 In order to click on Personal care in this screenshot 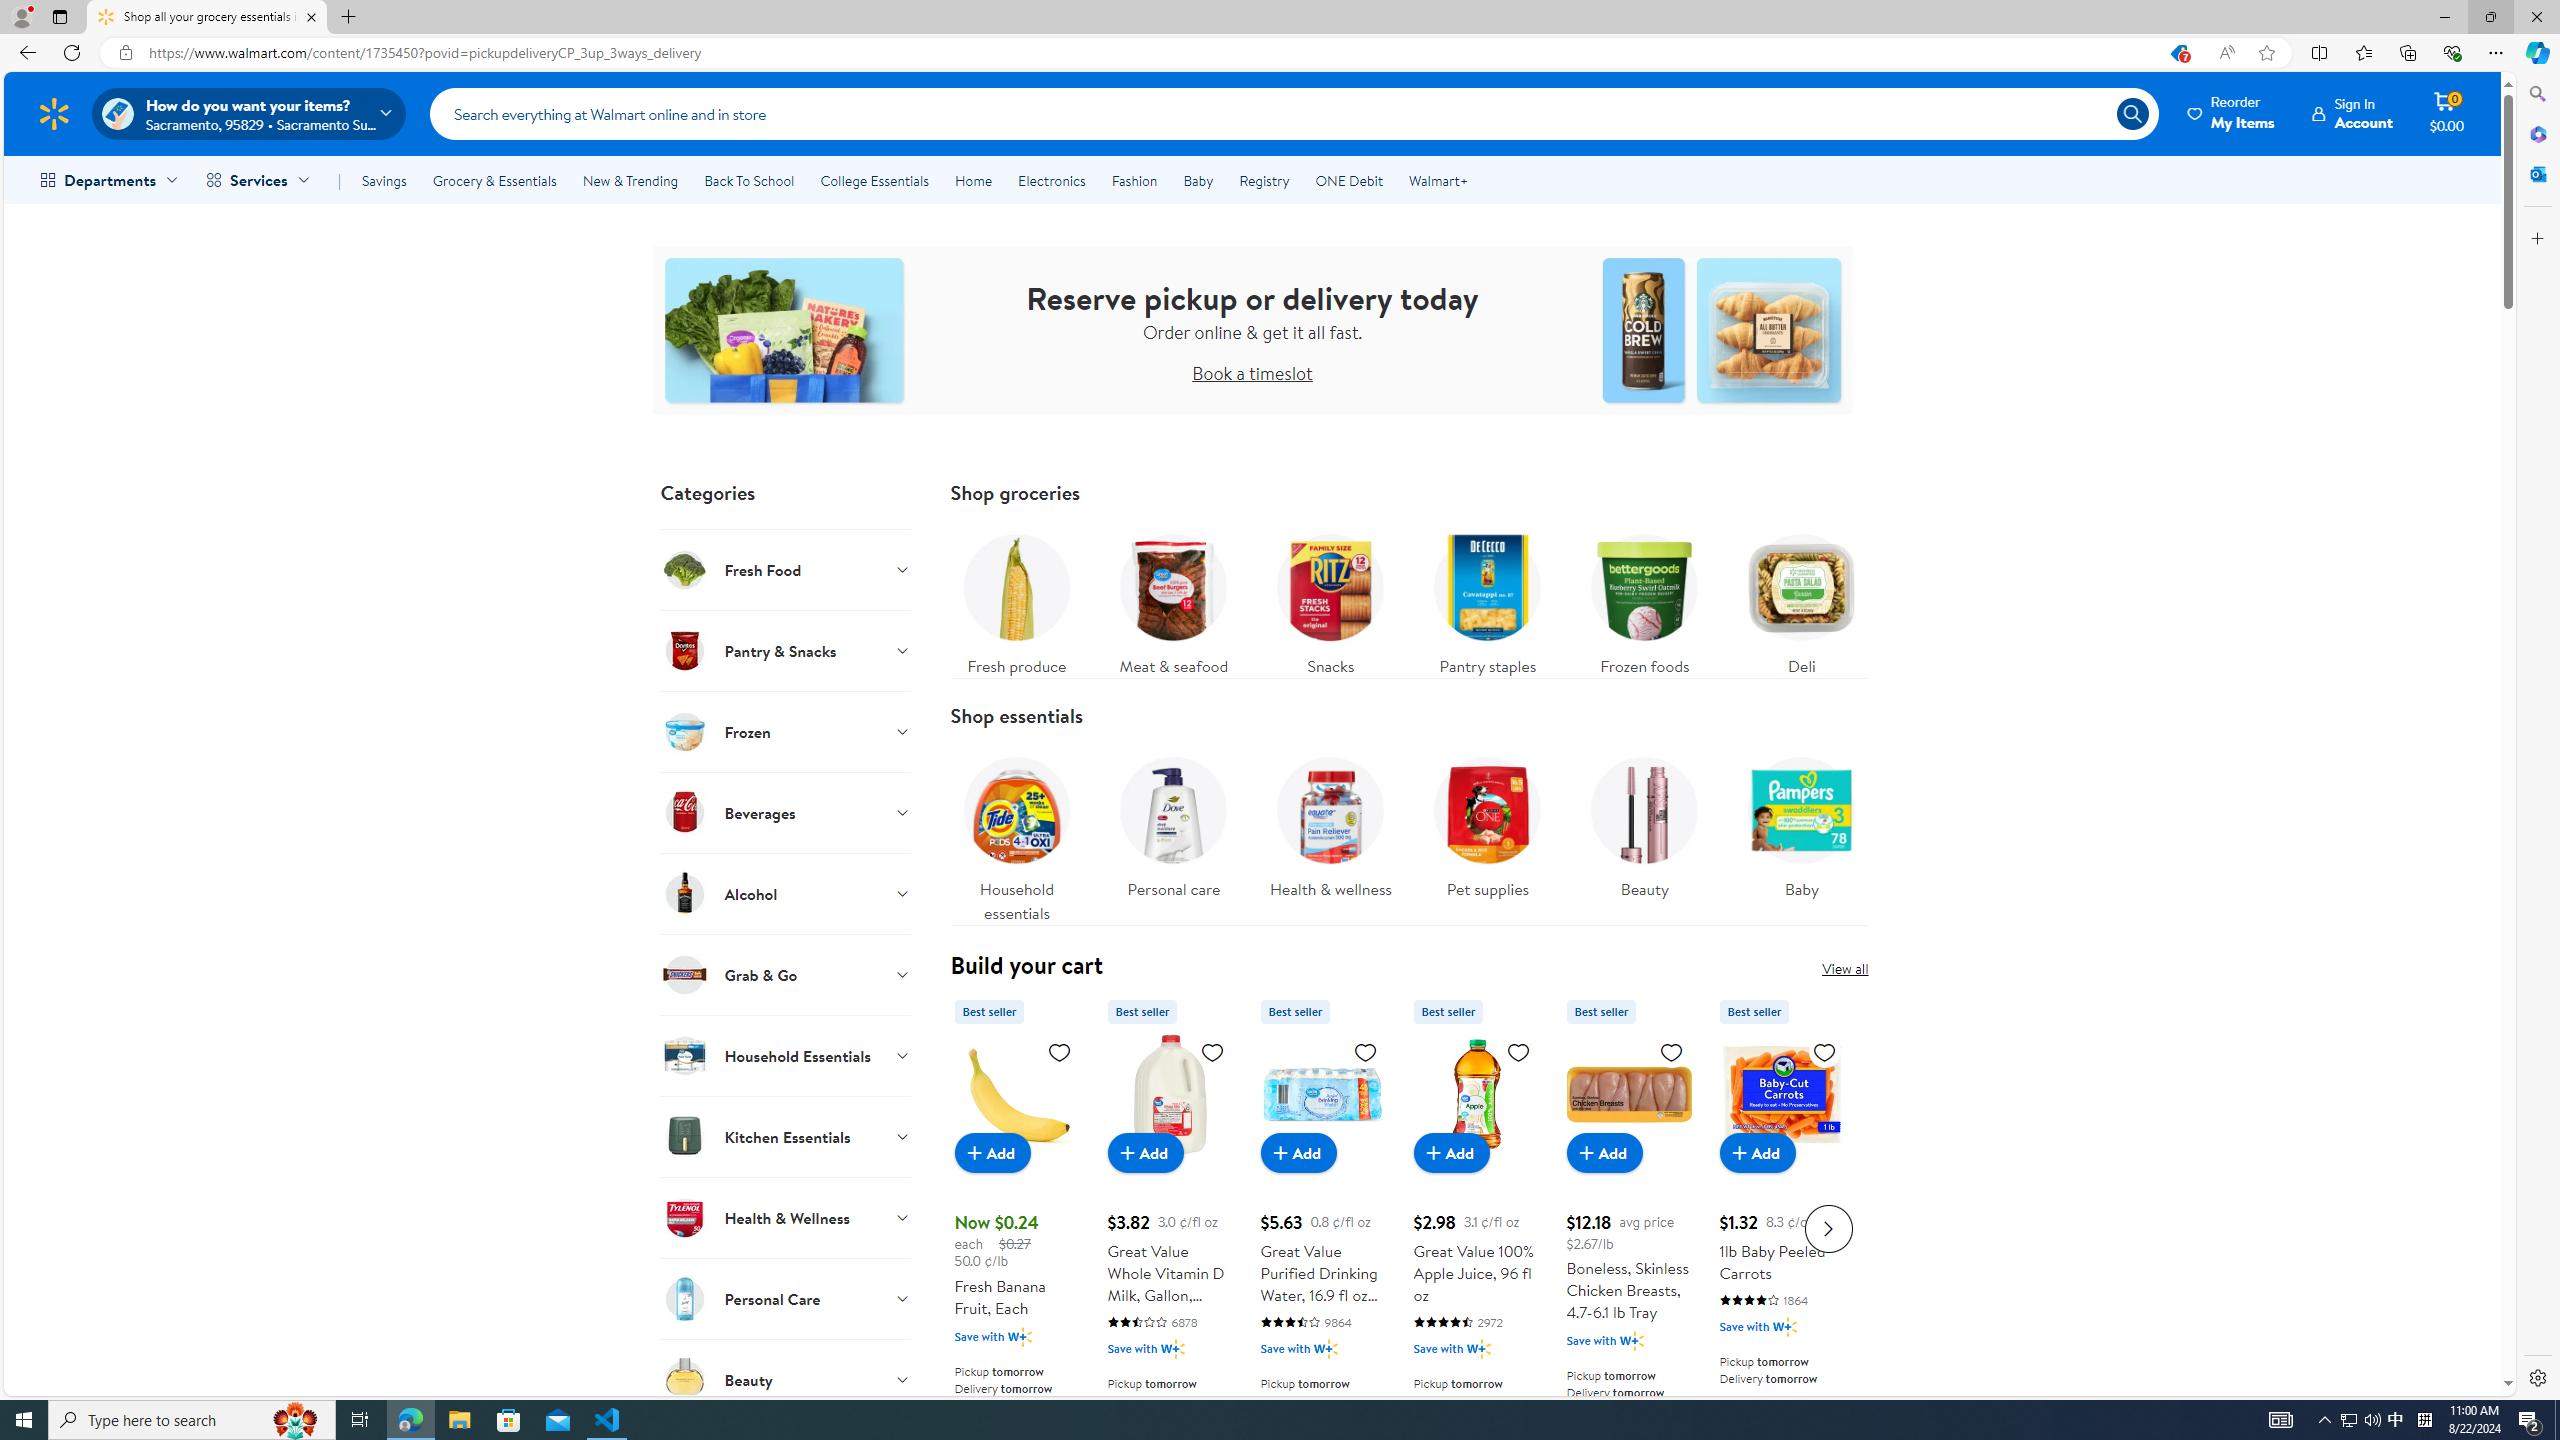, I will do `click(1173, 834)`.